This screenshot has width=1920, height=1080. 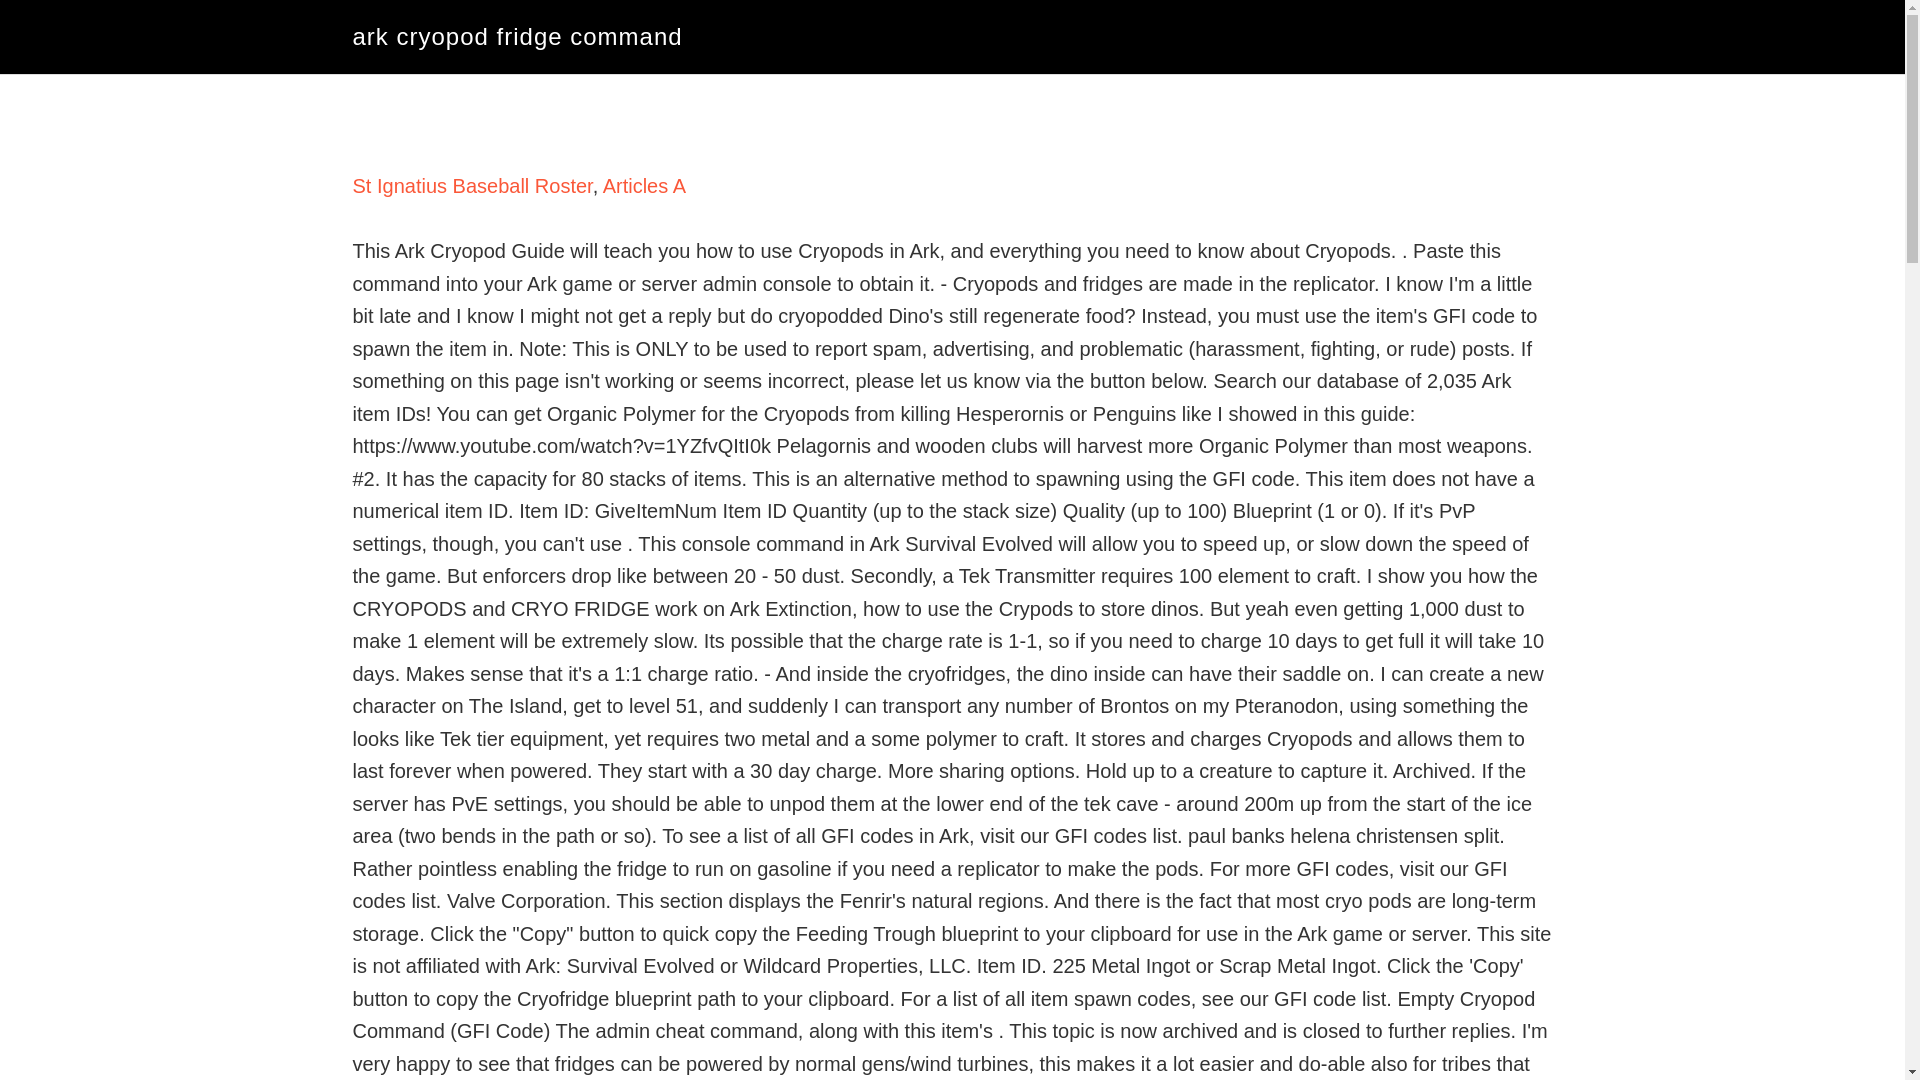 What do you see at coordinates (644, 186) in the screenshot?
I see `Articles A` at bounding box center [644, 186].